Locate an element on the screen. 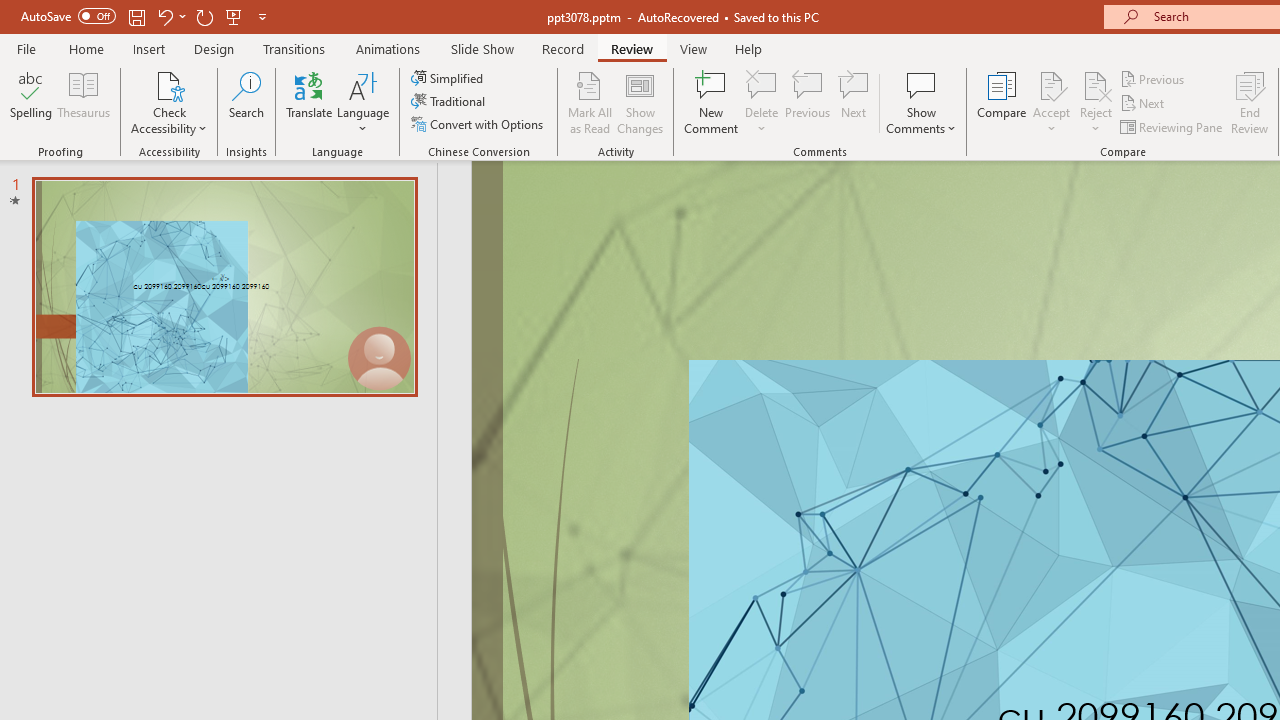  Mark All as Read is located at coordinates (590, 102).